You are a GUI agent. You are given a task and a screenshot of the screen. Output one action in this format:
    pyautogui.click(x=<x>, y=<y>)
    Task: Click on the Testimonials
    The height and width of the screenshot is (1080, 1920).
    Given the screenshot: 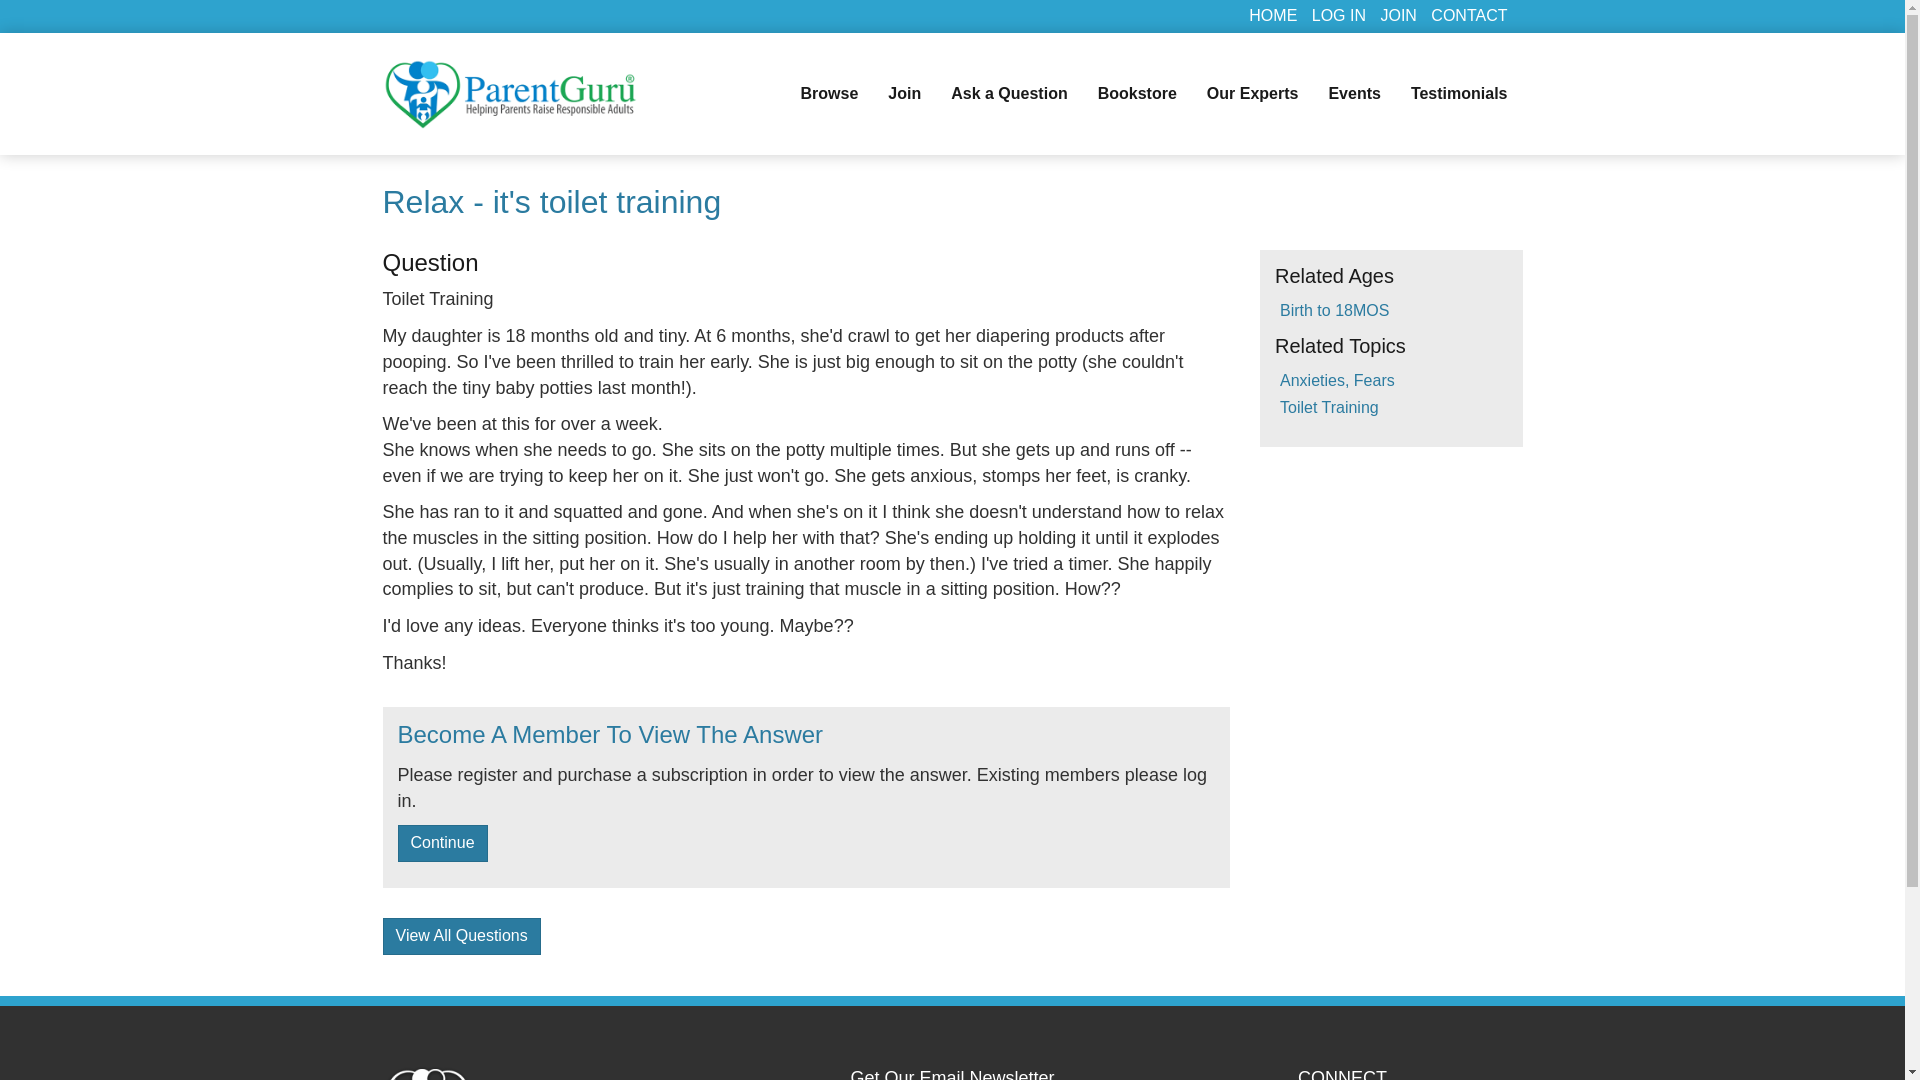 What is the action you would take?
    pyautogui.click(x=1458, y=94)
    